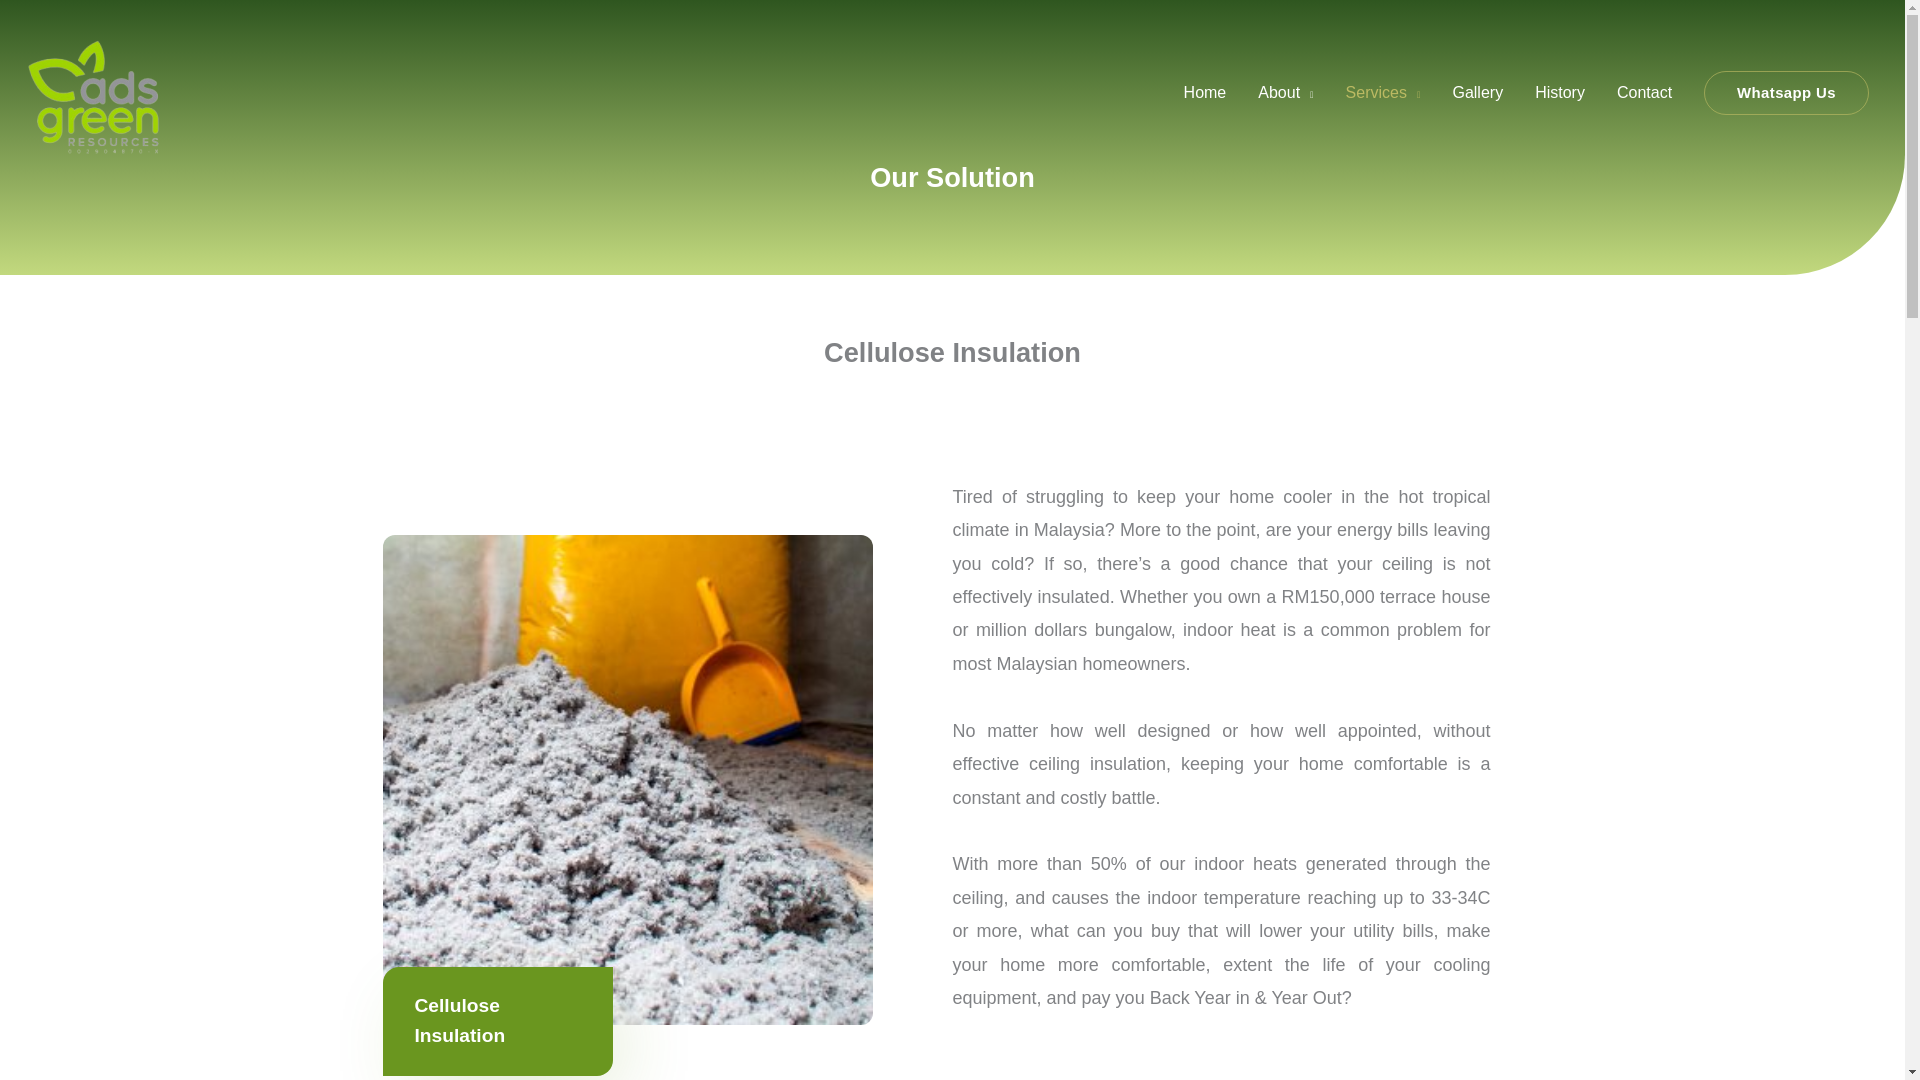 This screenshot has height=1080, width=1920. Describe the element at coordinates (1786, 93) in the screenshot. I see `Whatsapp Us` at that location.